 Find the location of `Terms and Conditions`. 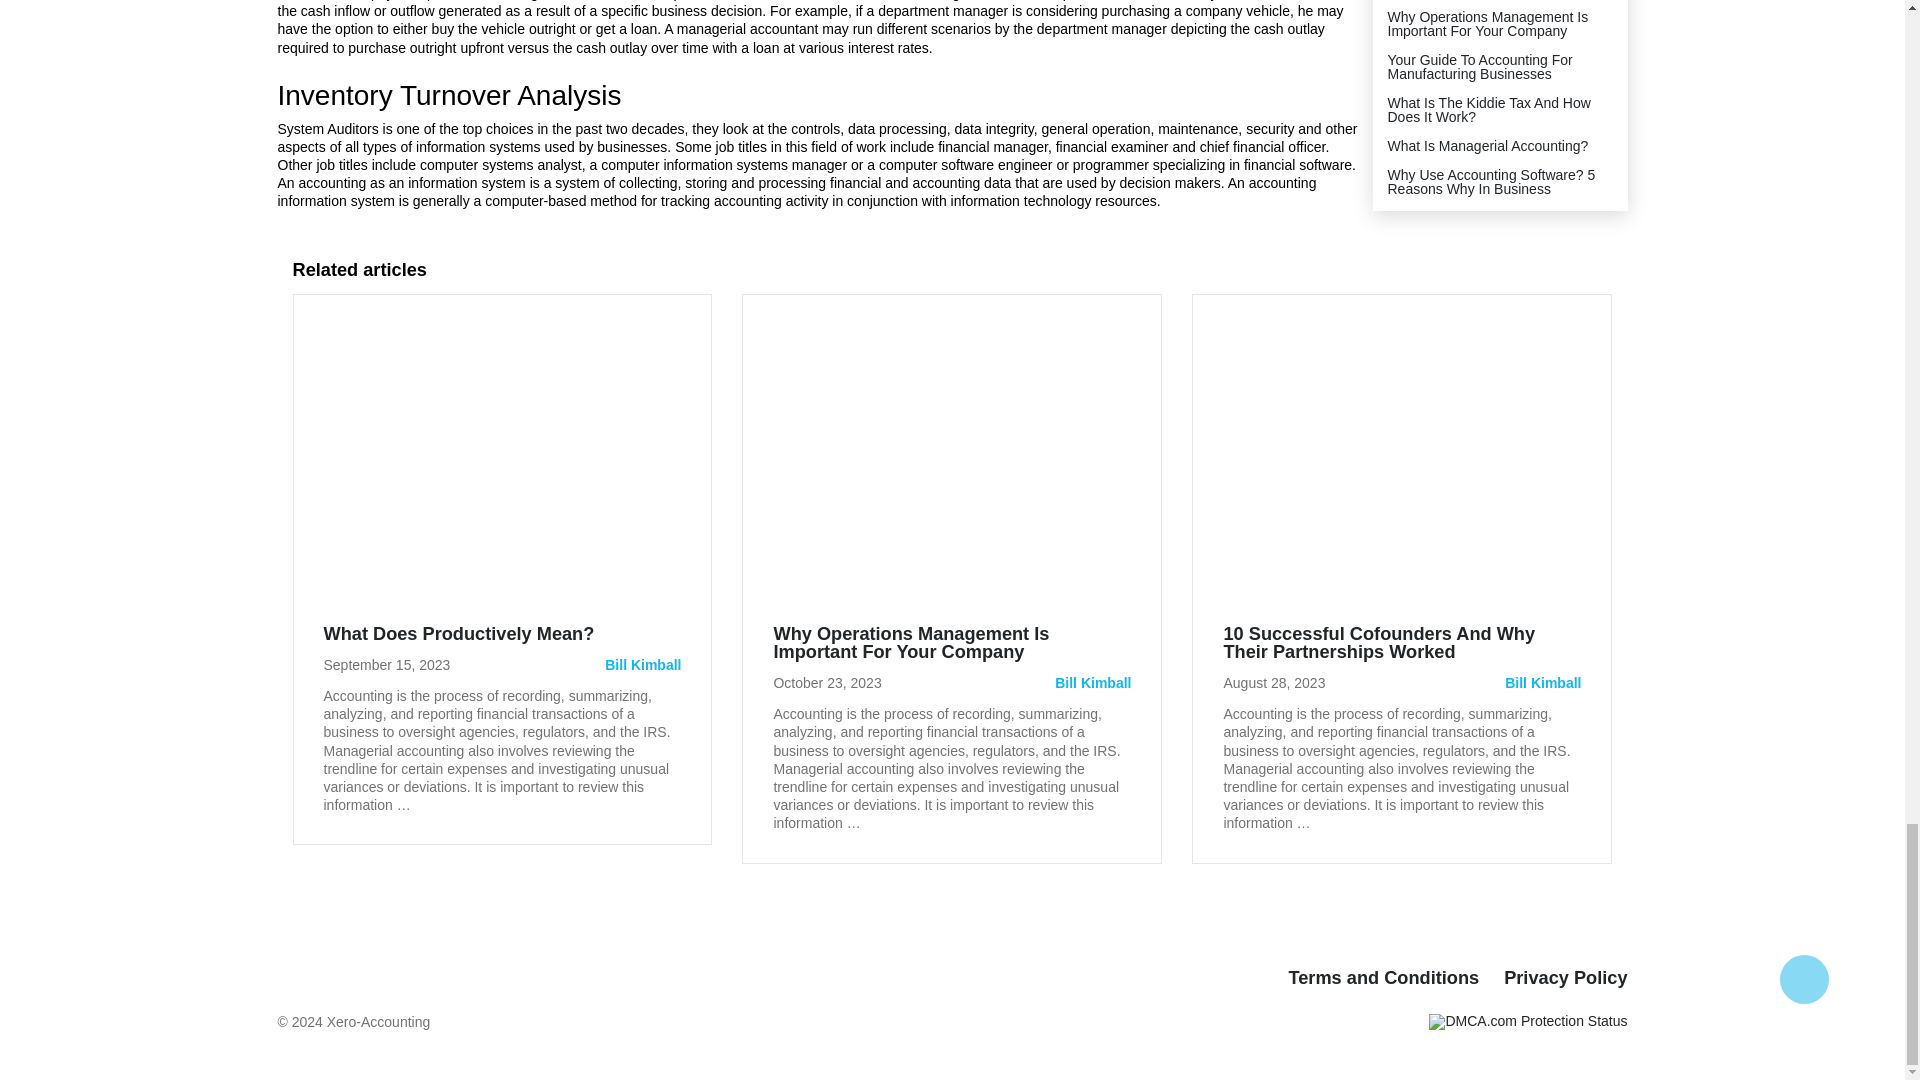

Terms and Conditions is located at coordinates (1383, 978).